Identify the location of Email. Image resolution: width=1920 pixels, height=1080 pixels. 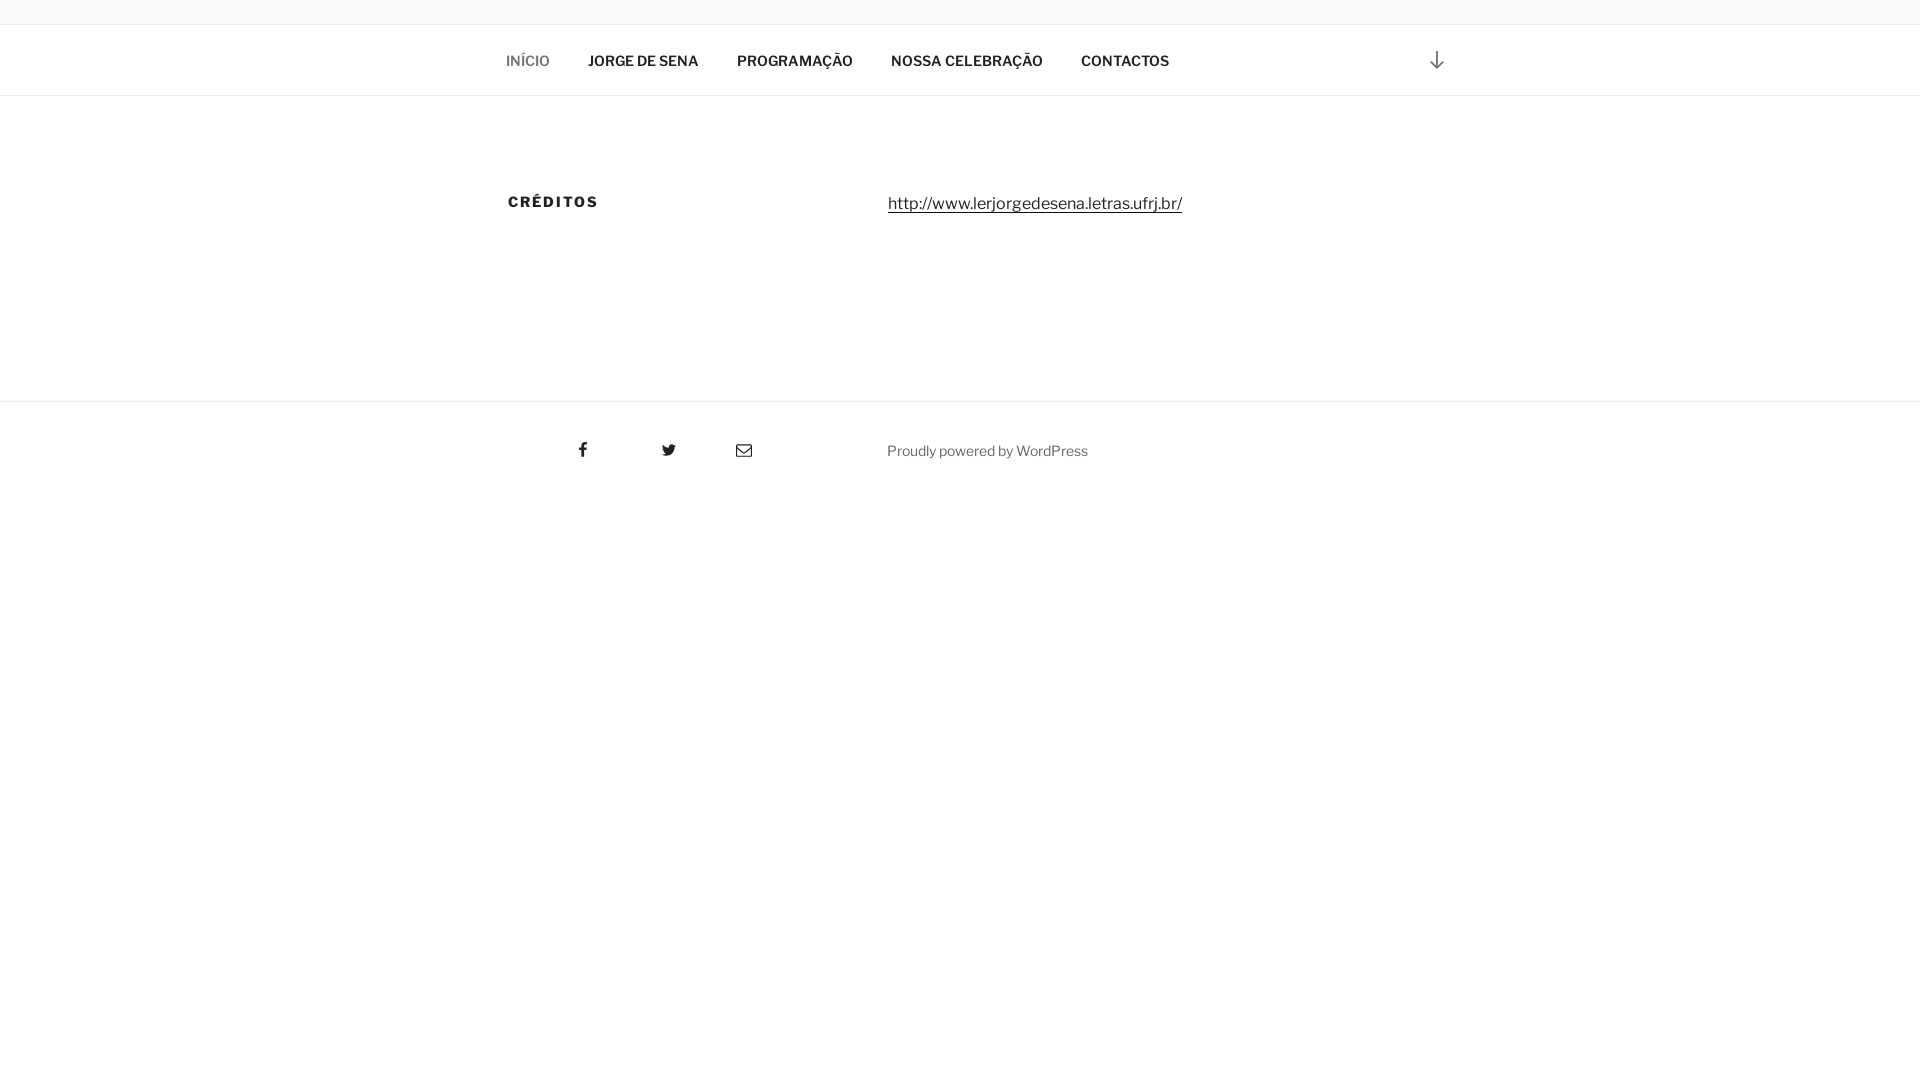
(724, 443).